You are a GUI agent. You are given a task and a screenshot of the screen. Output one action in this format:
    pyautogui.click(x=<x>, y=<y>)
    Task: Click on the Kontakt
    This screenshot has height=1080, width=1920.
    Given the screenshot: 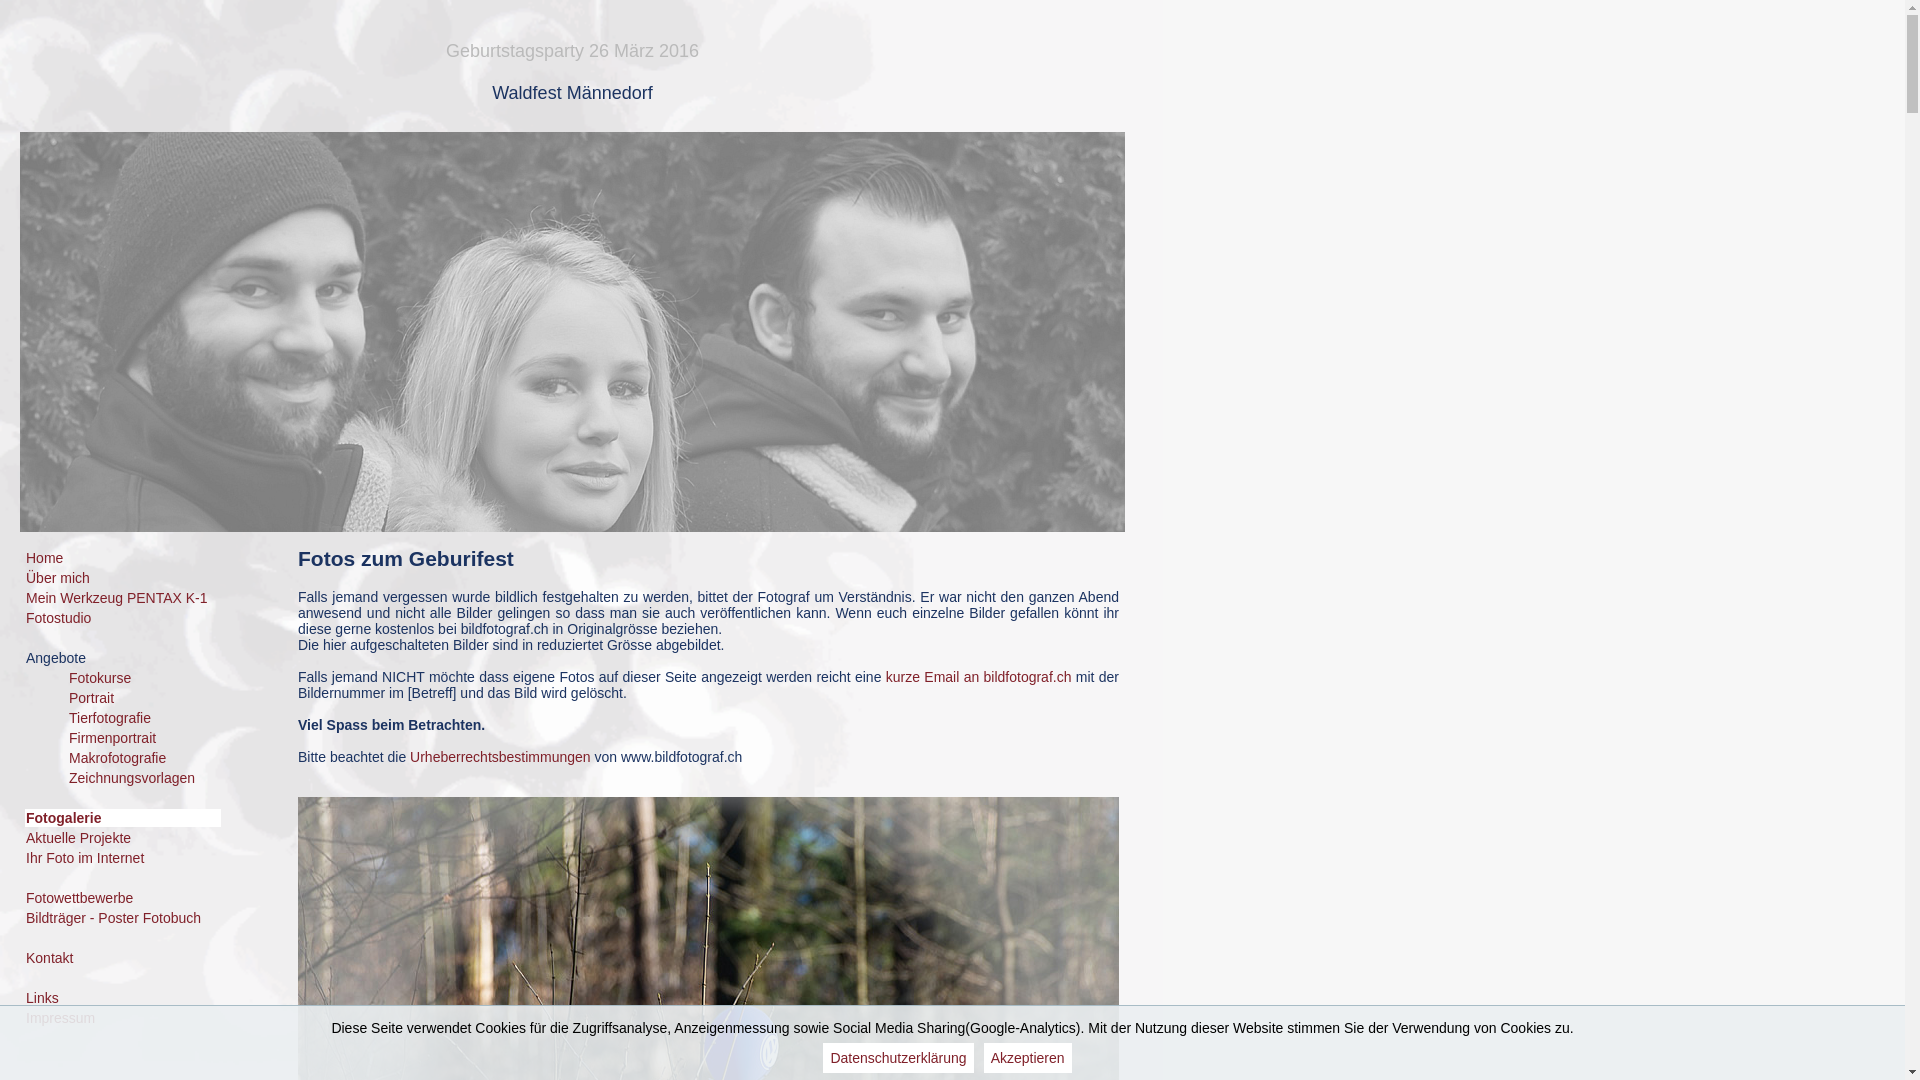 What is the action you would take?
    pyautogui.click(x=50, y=958)
    